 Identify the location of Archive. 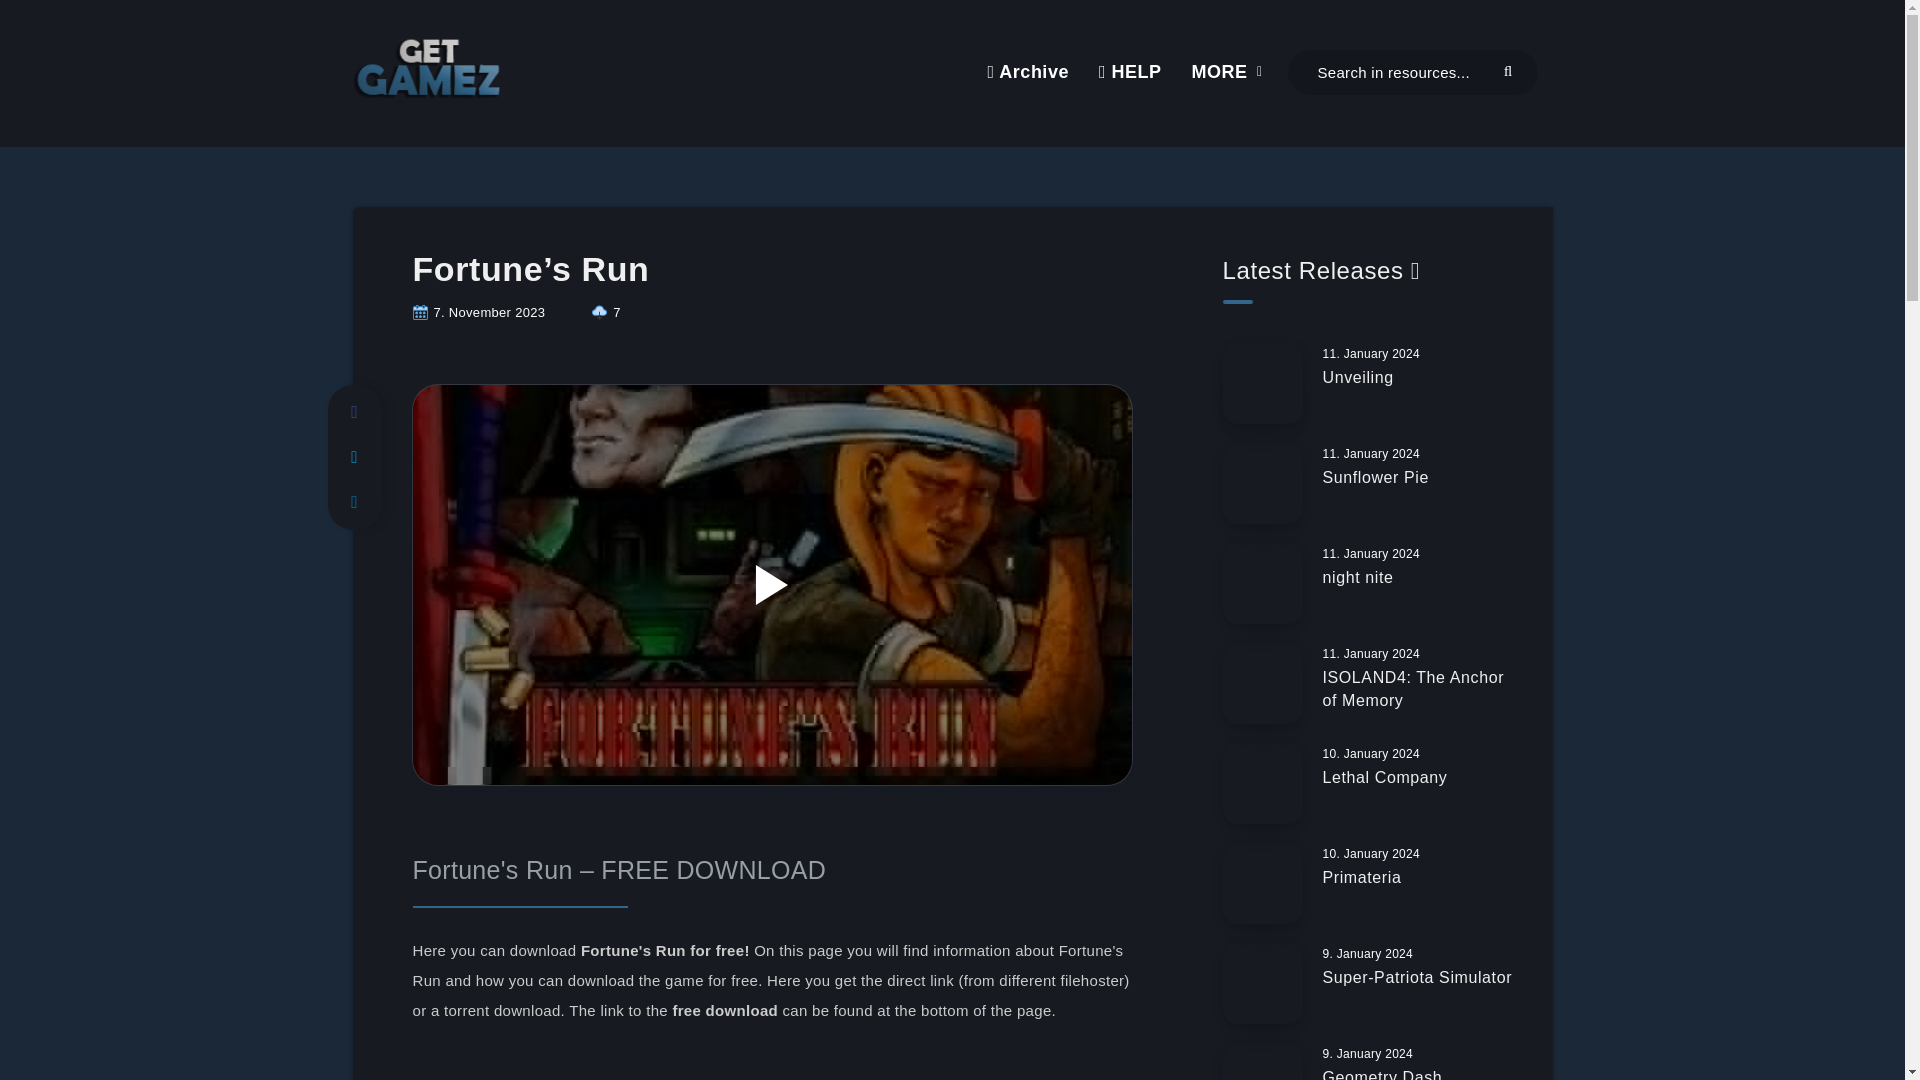
(1026, 72).